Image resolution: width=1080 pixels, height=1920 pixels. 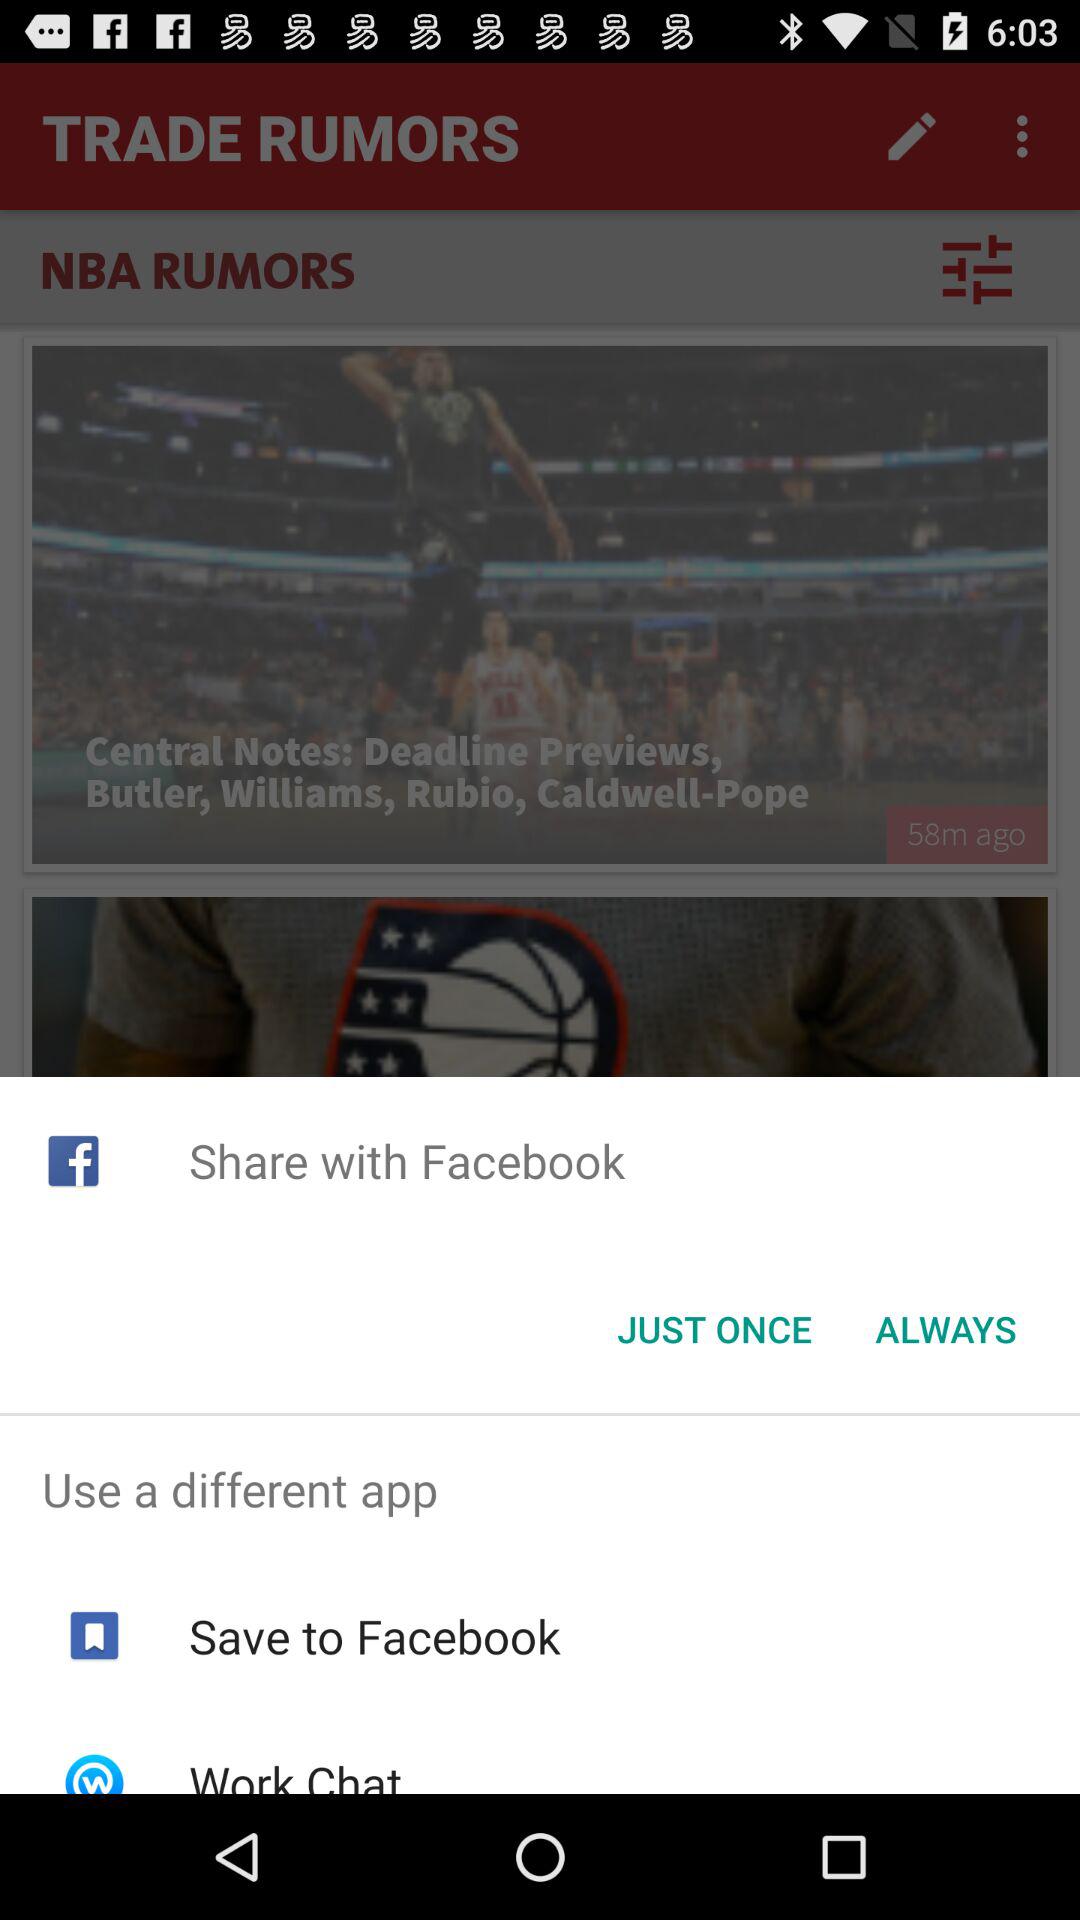 I want to click on tap the button at the bottom right corner, so click(x=946, y=1329).